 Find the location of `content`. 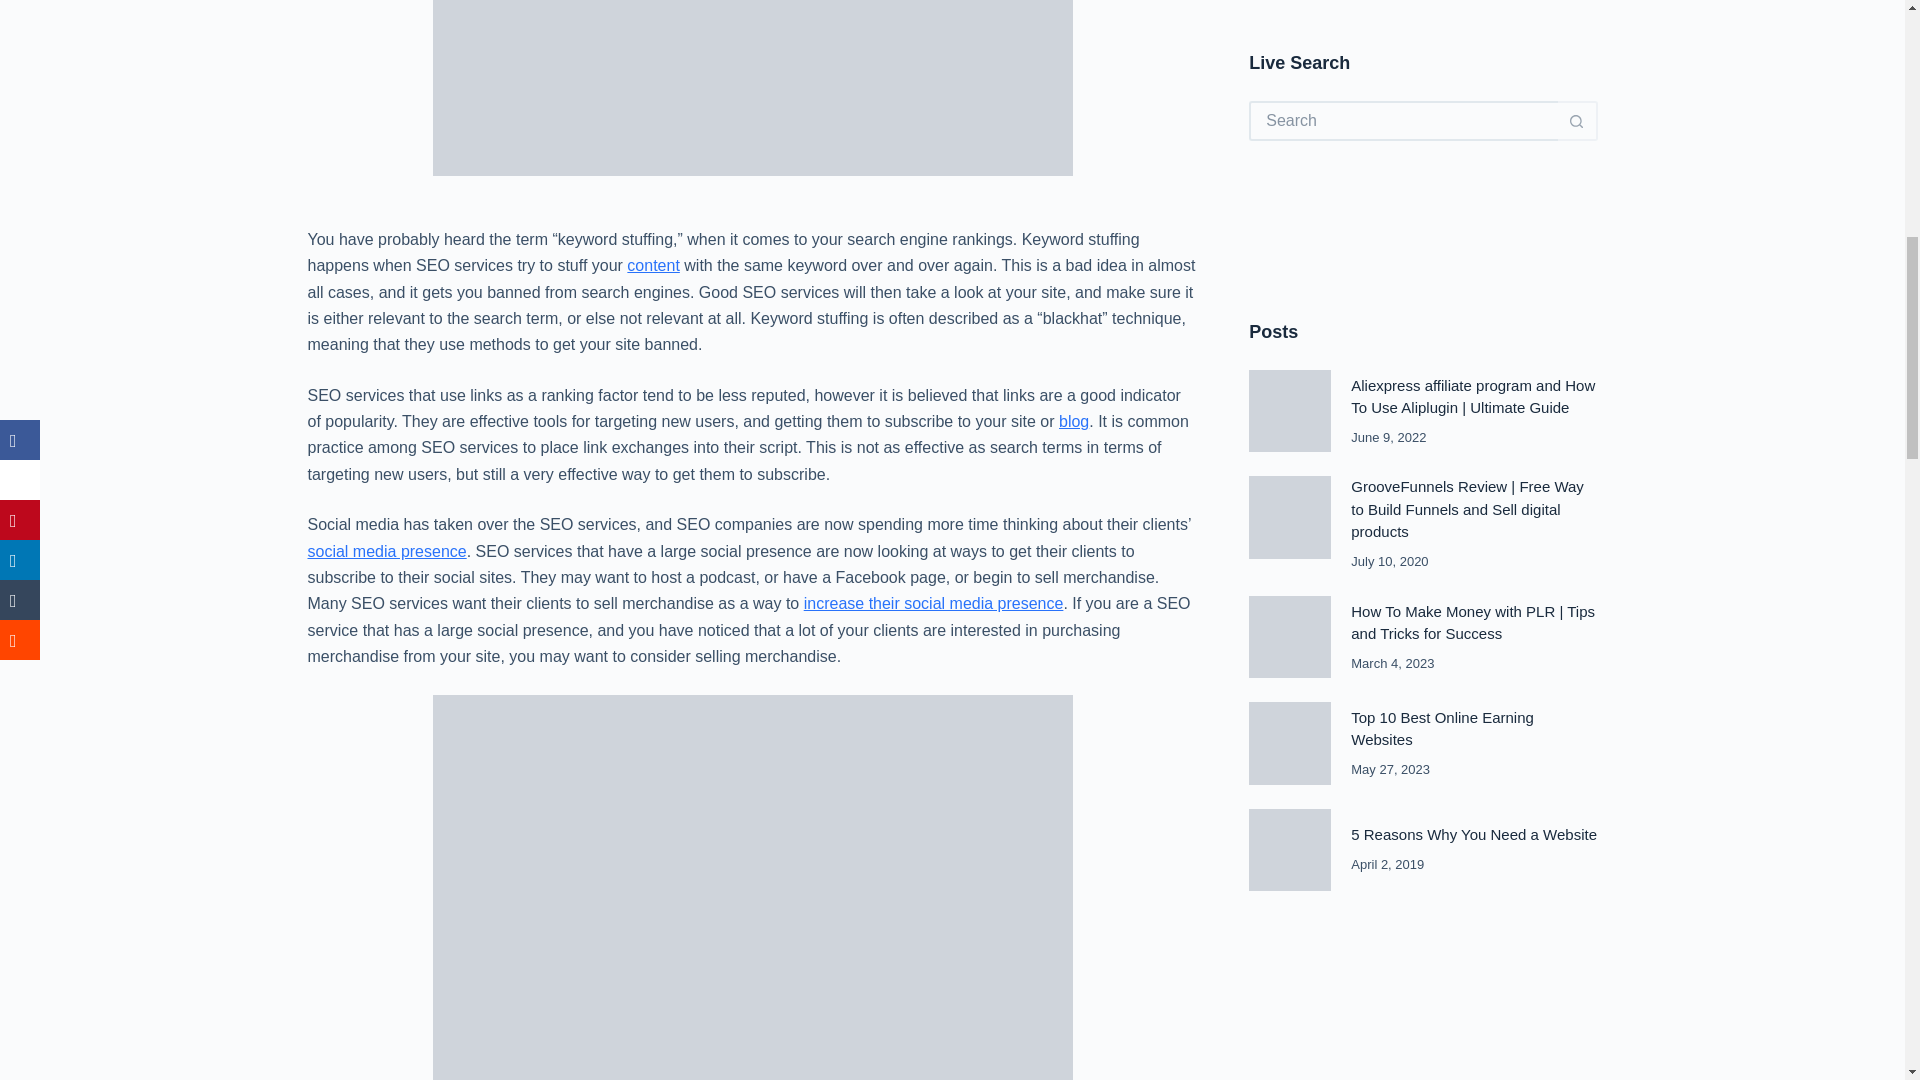

content is located at coordinates (653, 266).